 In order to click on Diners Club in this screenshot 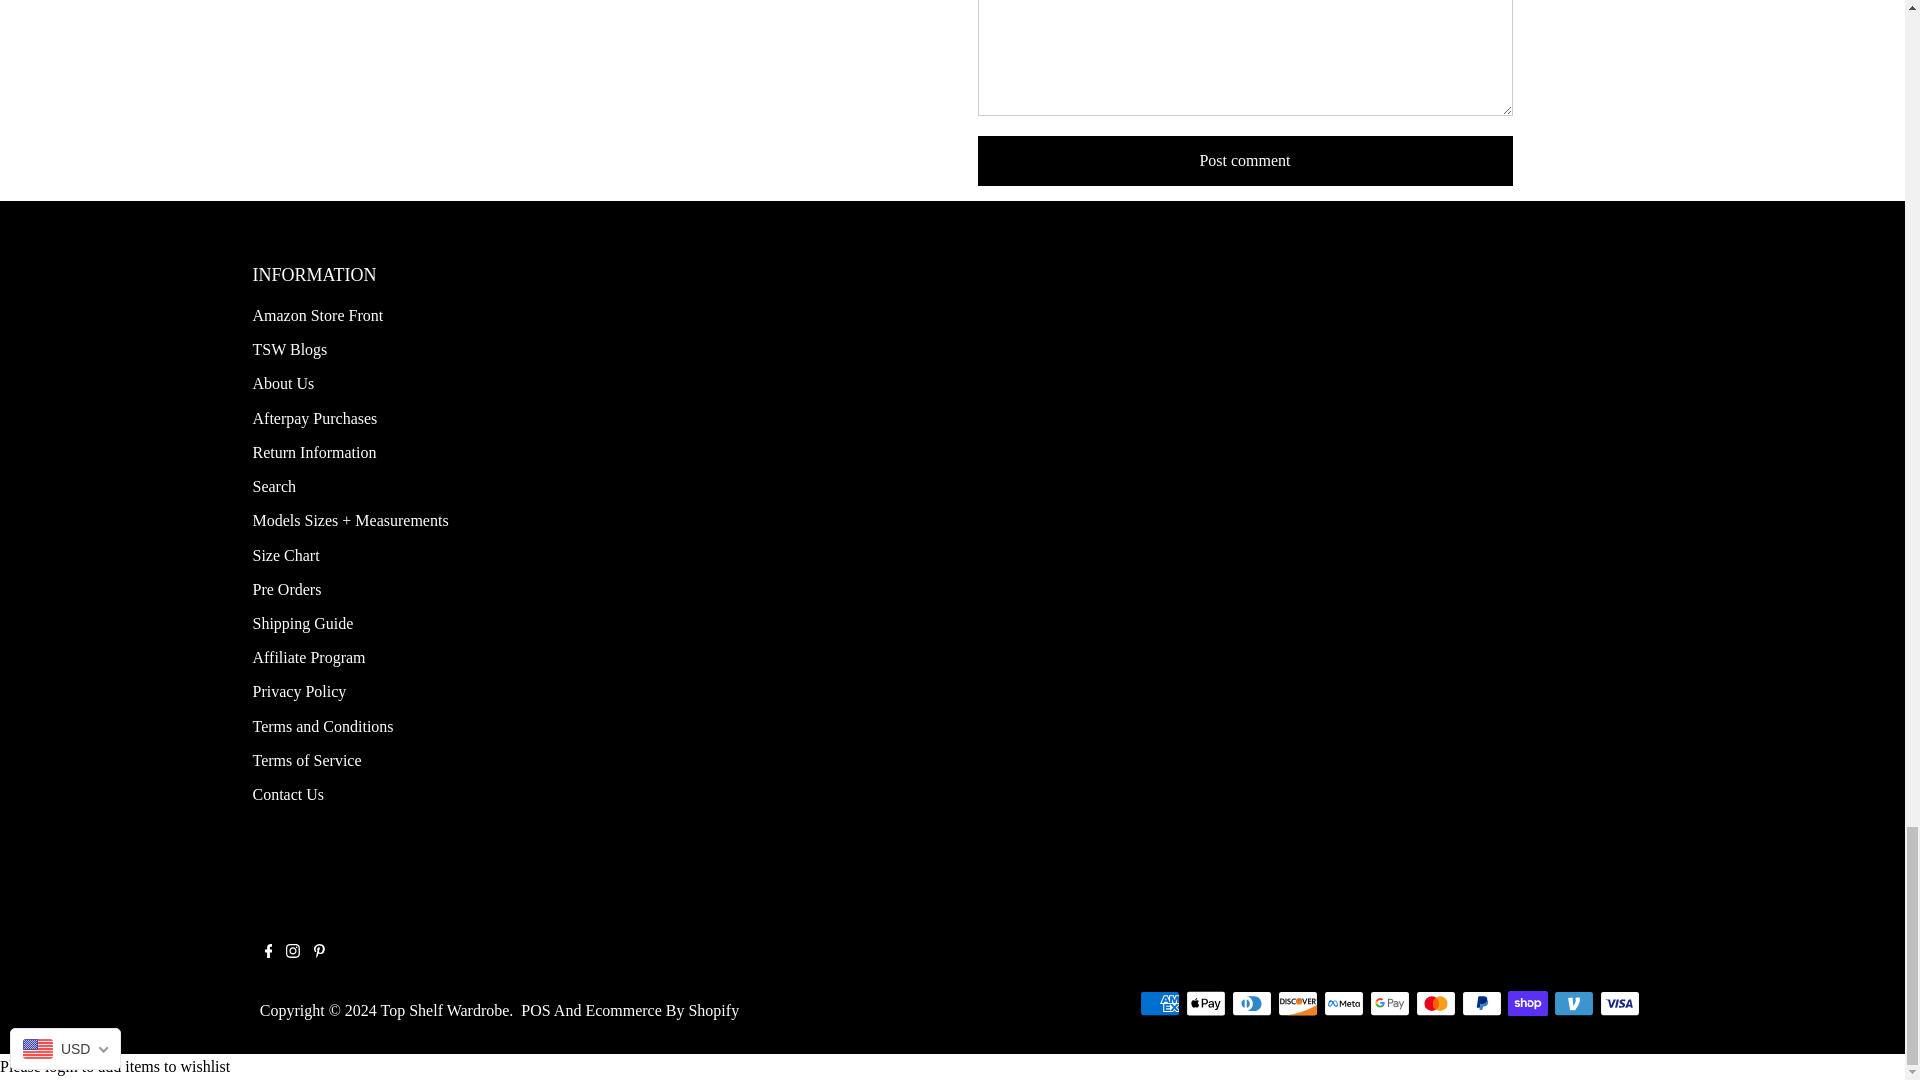, I will do `click(1252, 1004)`.